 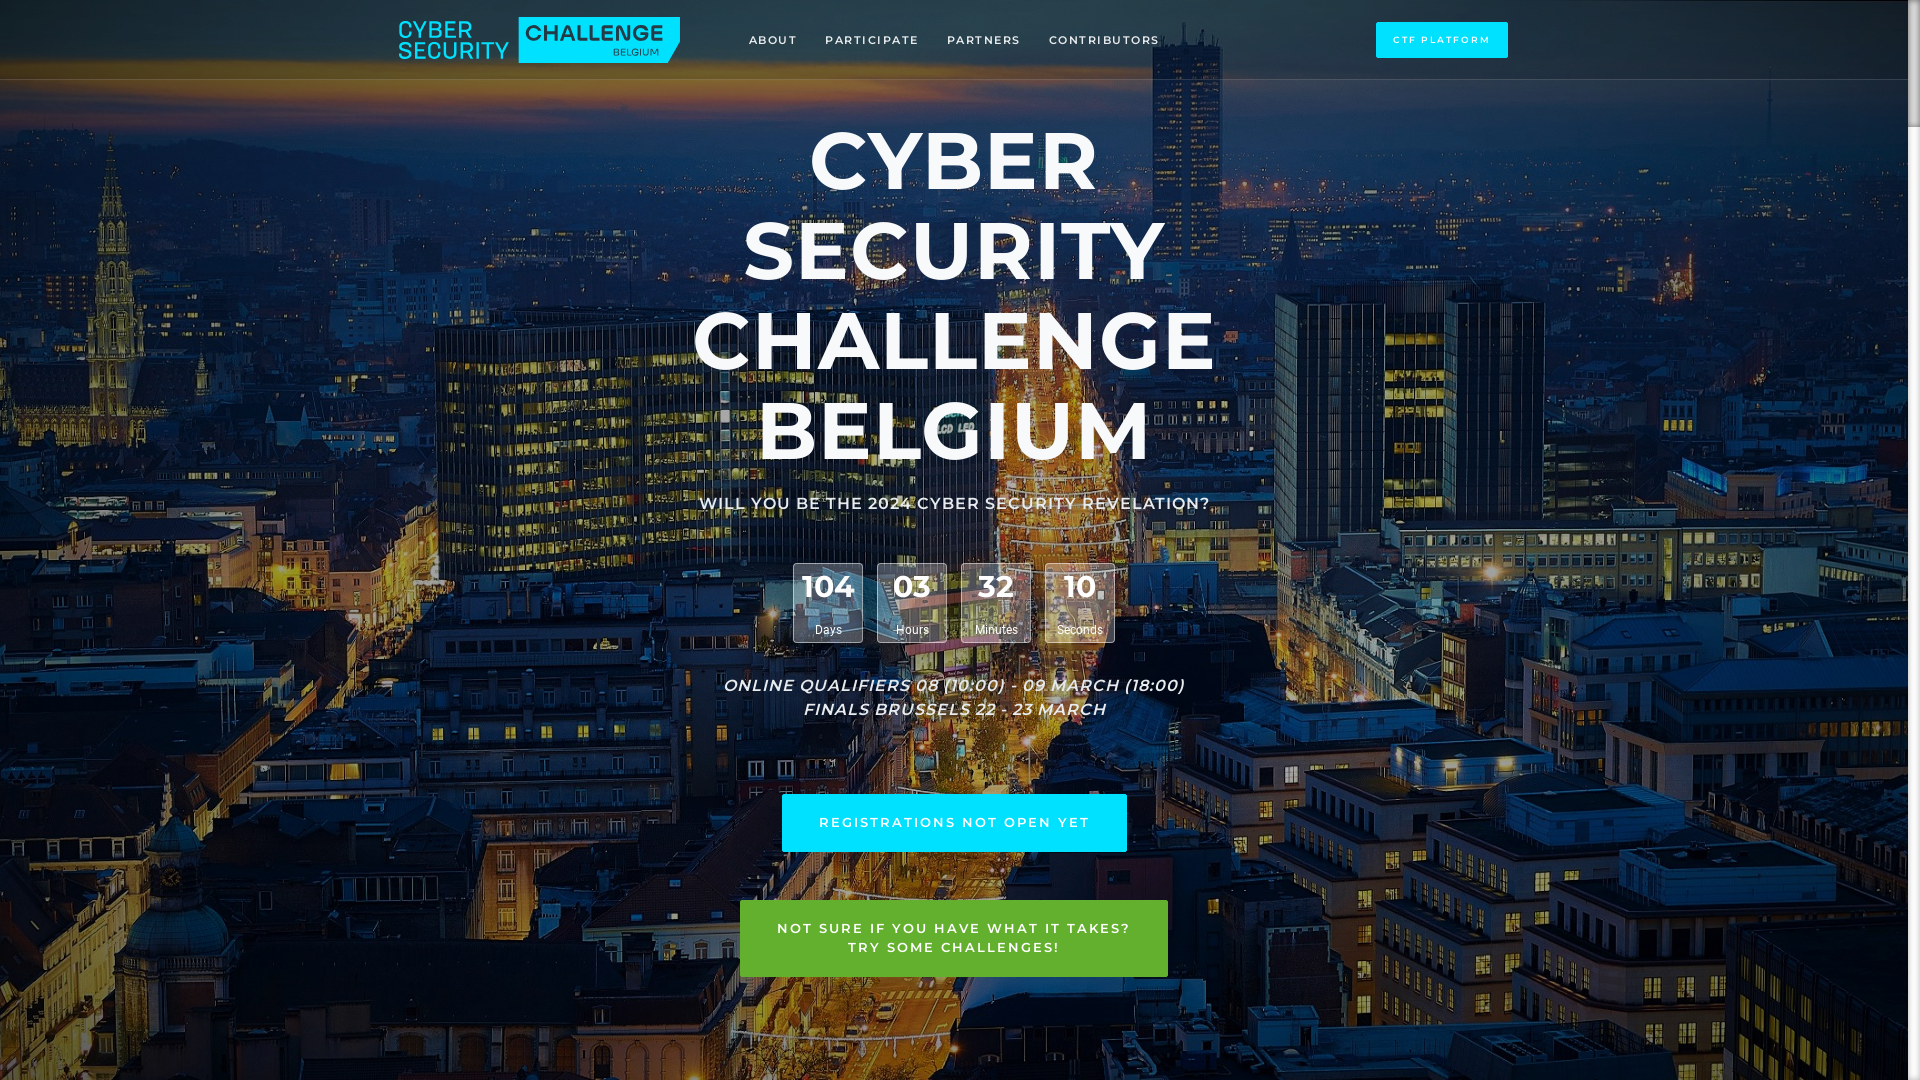 What do you see at coordinates (983, 40) in the screenshot?
I see `PARTNERS` at bounding box center [983, 40].